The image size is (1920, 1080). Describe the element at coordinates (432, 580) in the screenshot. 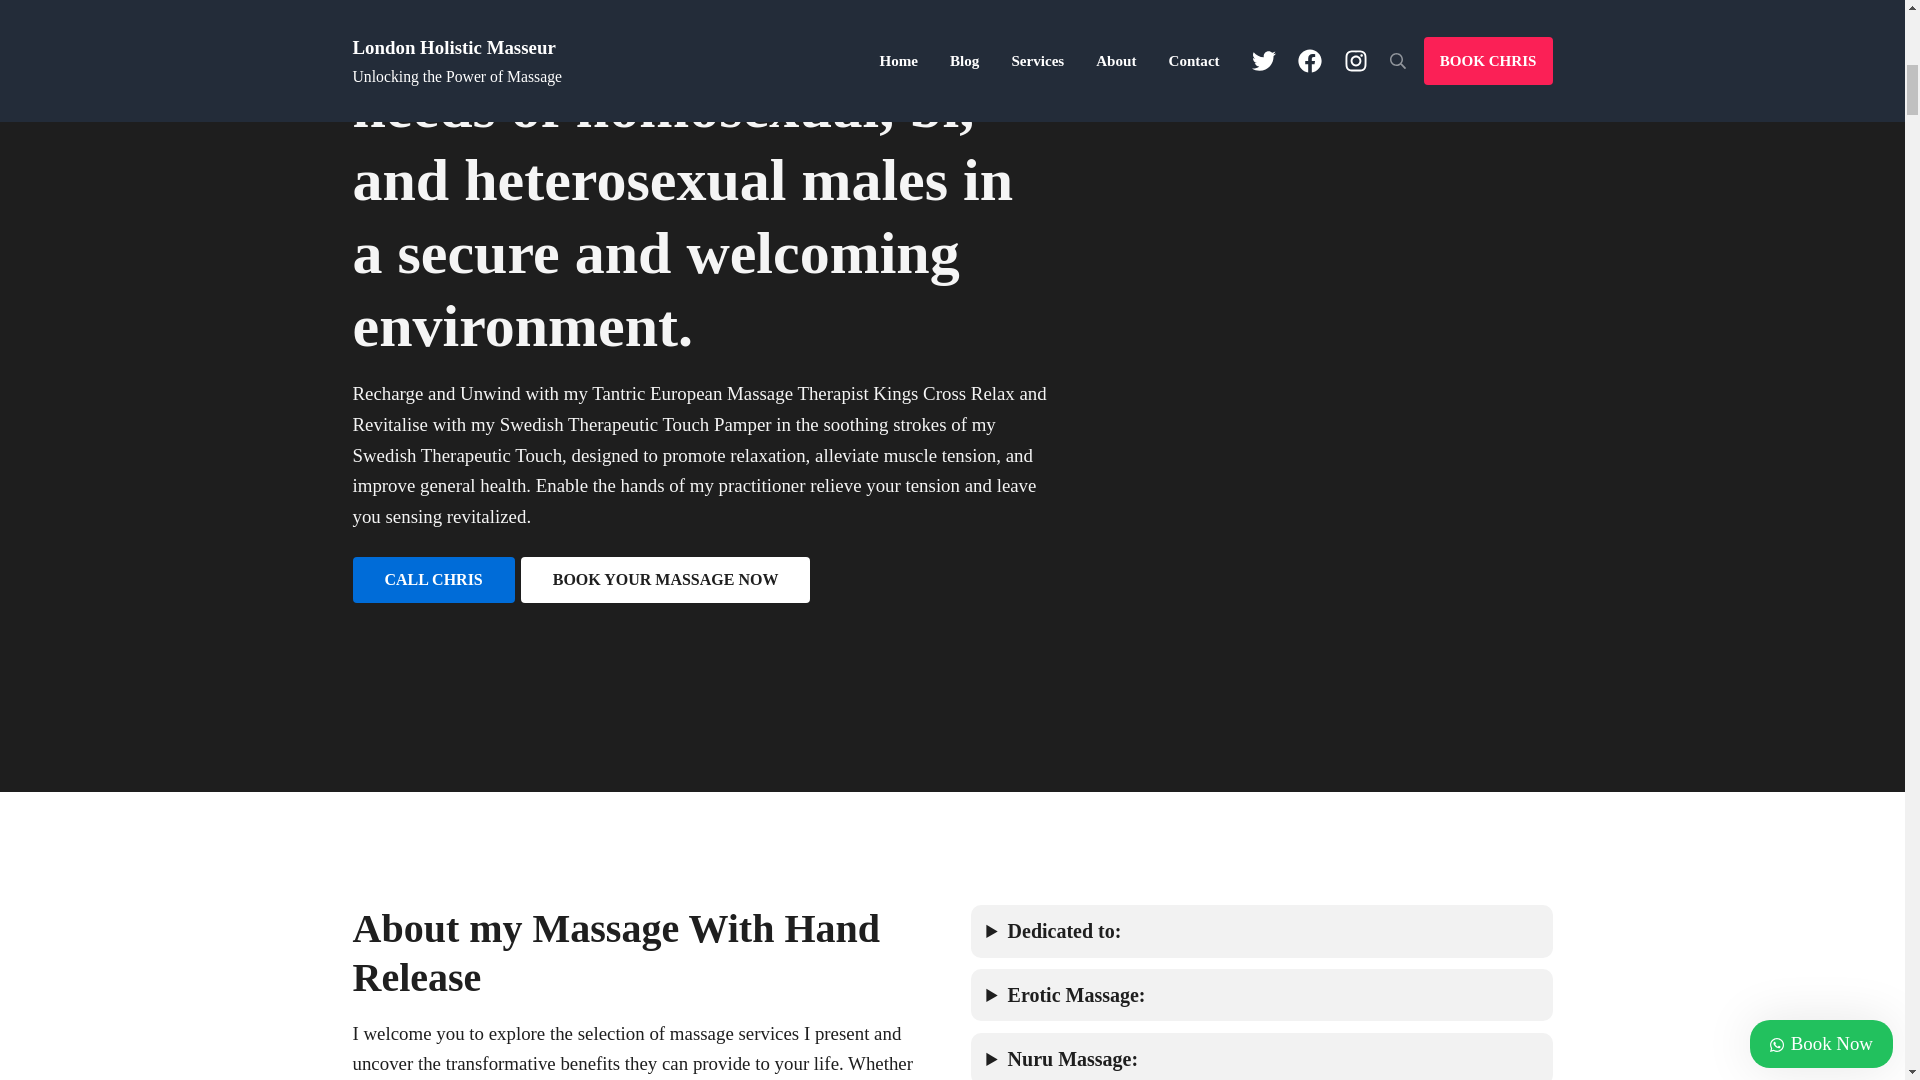

I see `CALL CHRIS` at that location.